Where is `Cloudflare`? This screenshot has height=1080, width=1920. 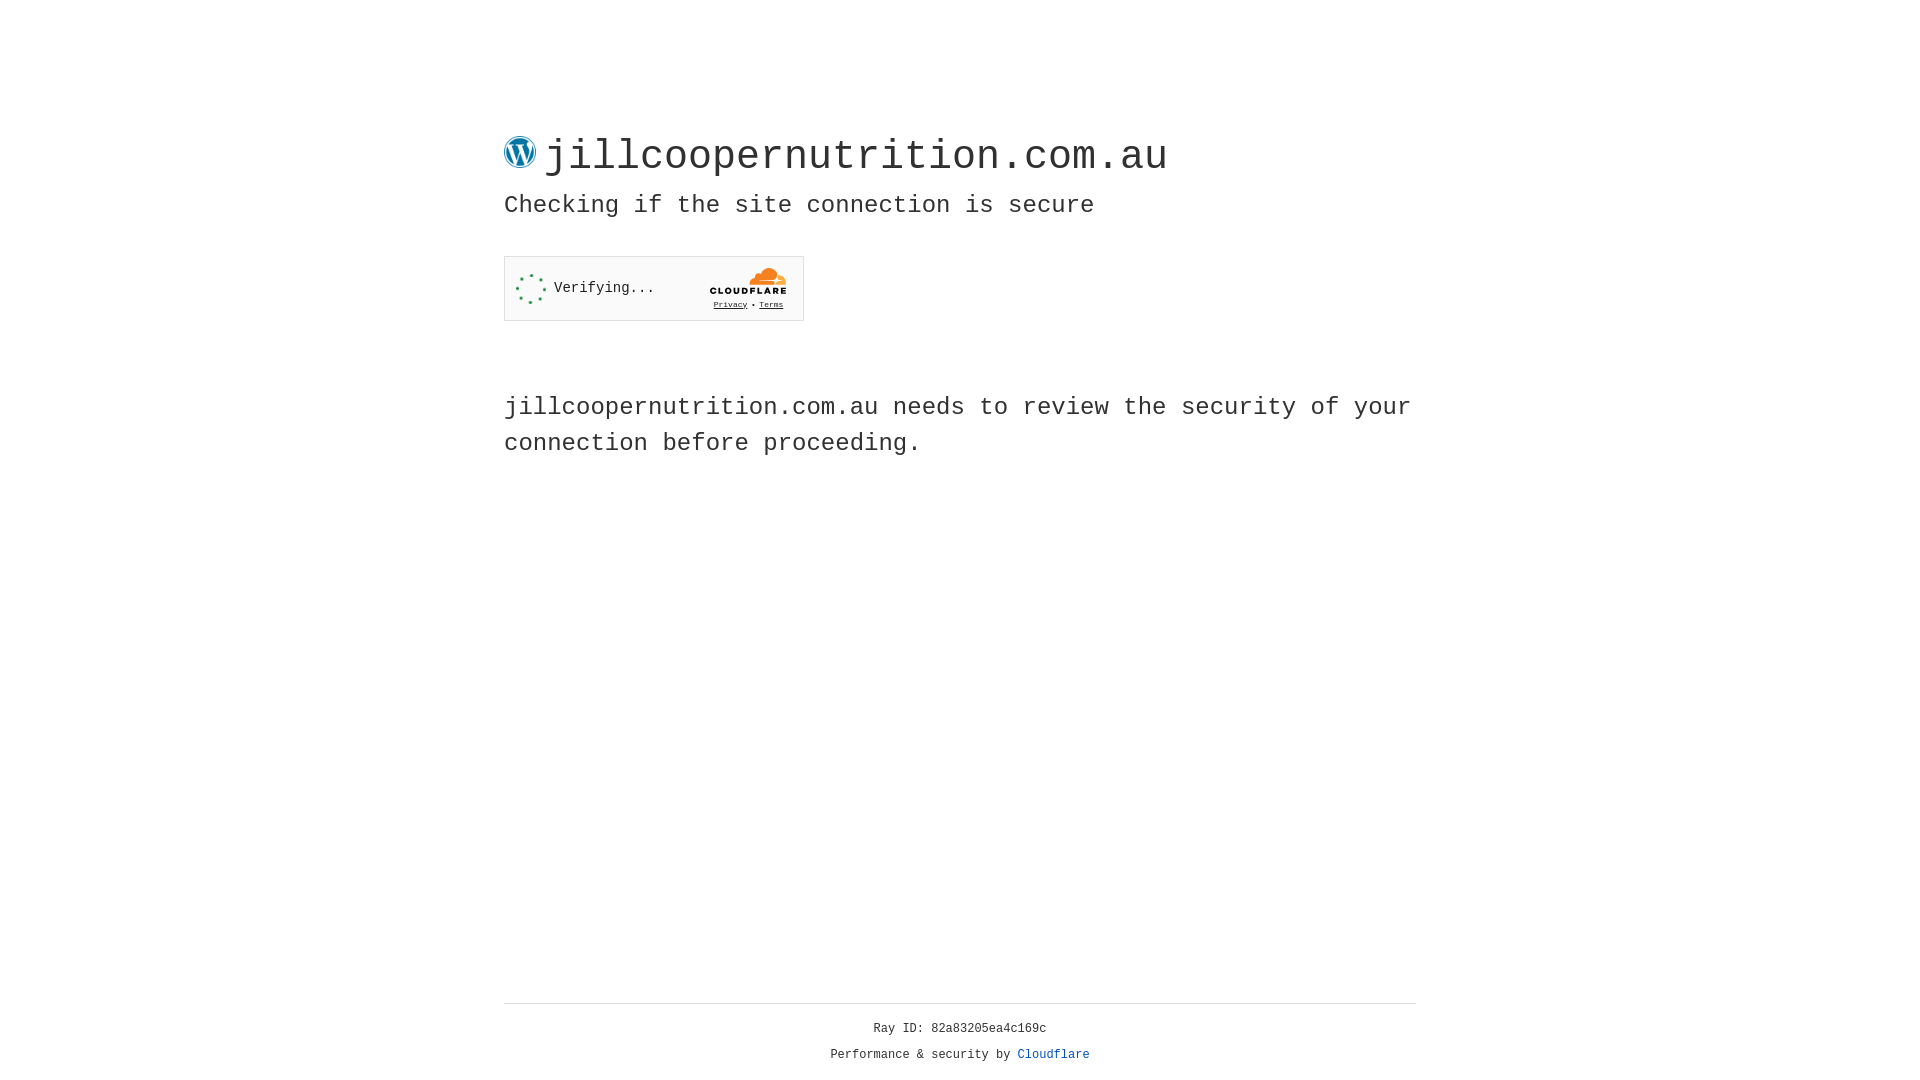
Cloudflare is located at coordinates (1054, 1055).